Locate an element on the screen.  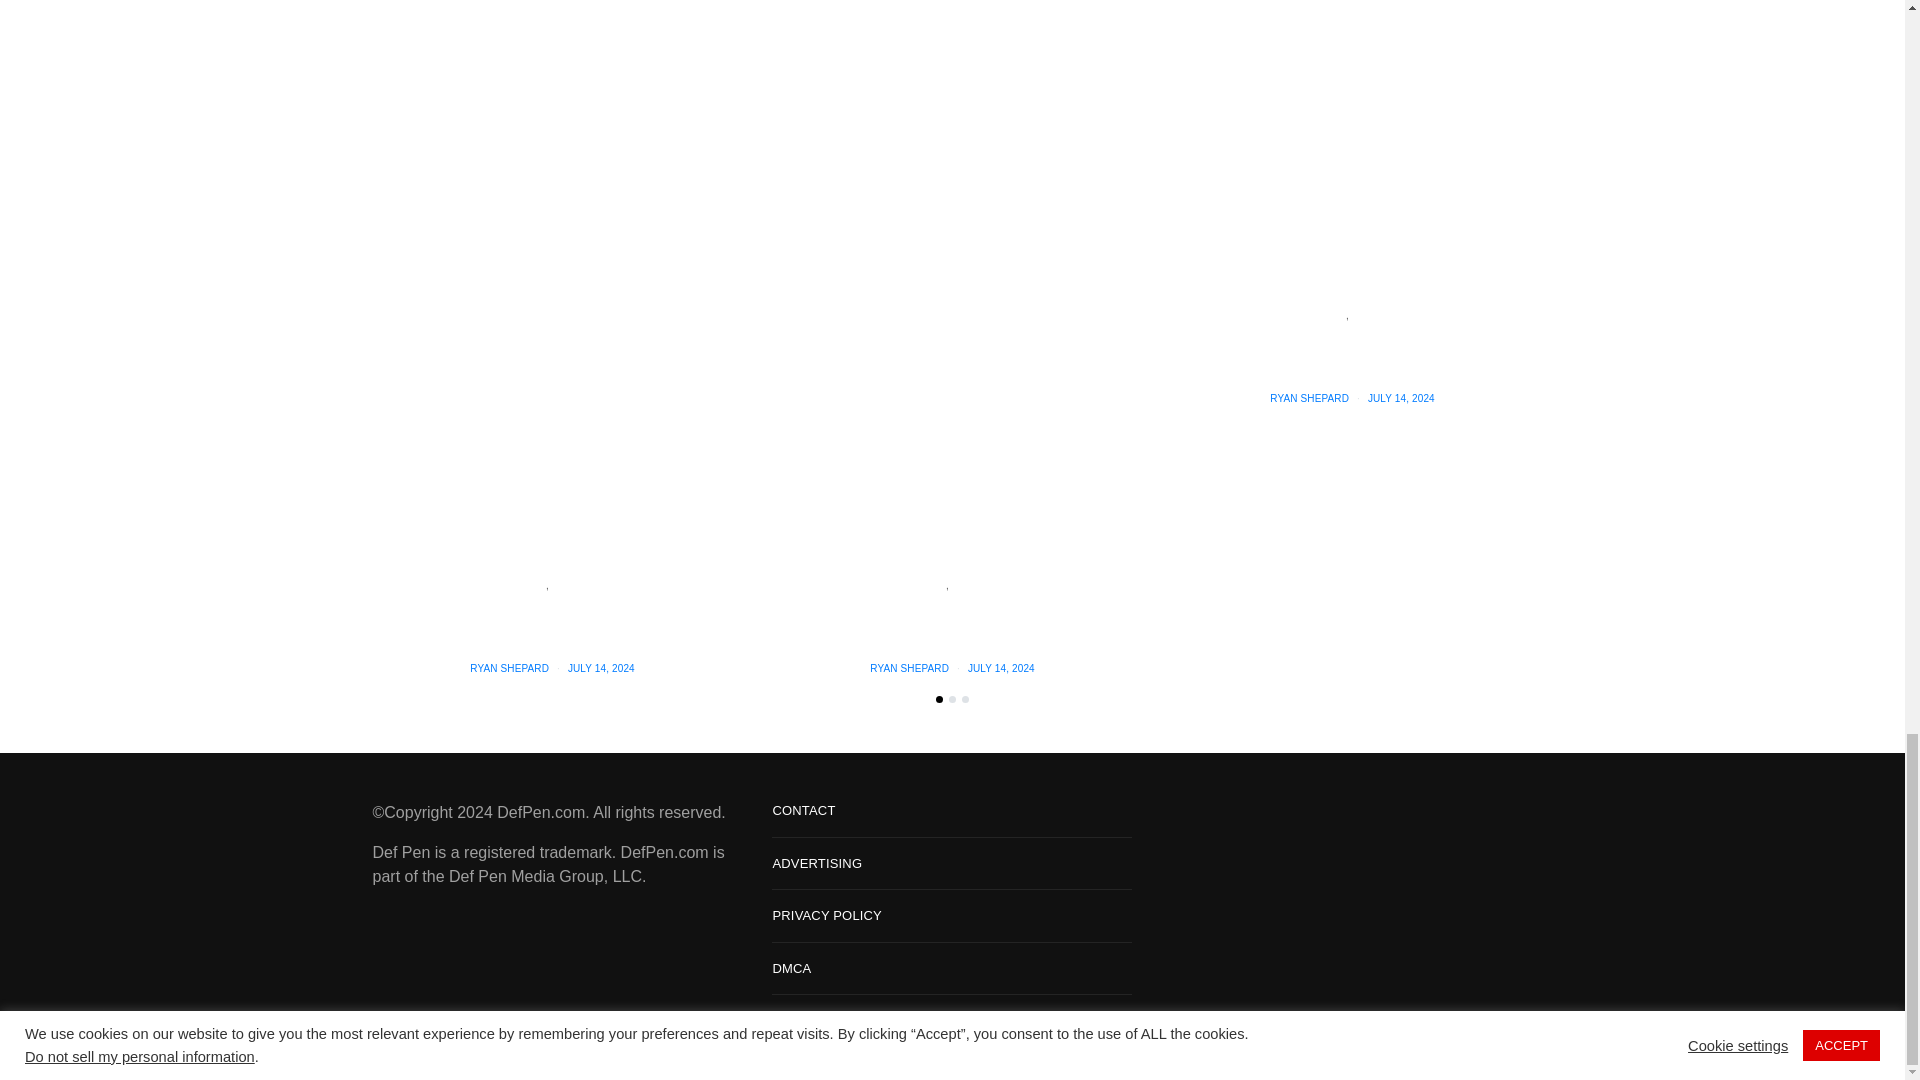
View all posts by Ryan Shepard is located at coordinates (908, 668).